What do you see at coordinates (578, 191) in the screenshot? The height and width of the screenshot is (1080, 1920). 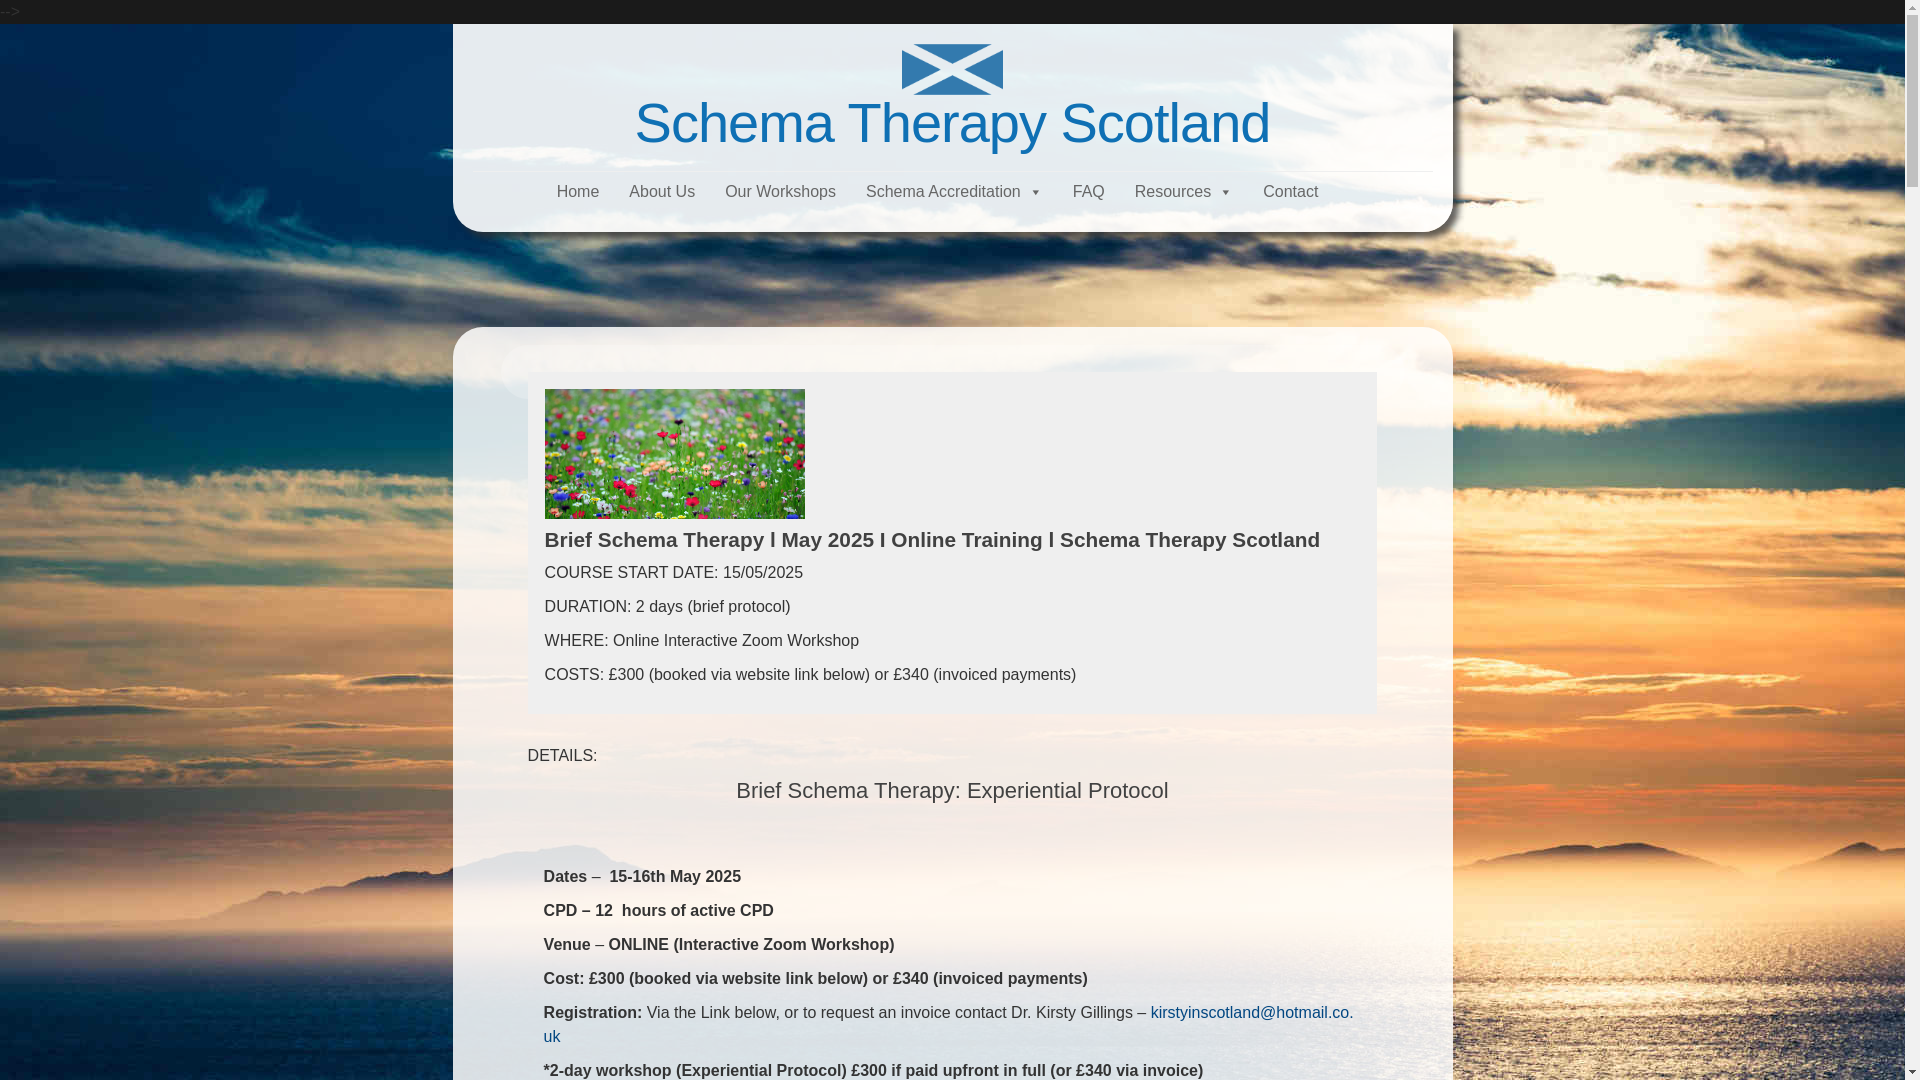 I see `Home` at bounding box center [578, 191].